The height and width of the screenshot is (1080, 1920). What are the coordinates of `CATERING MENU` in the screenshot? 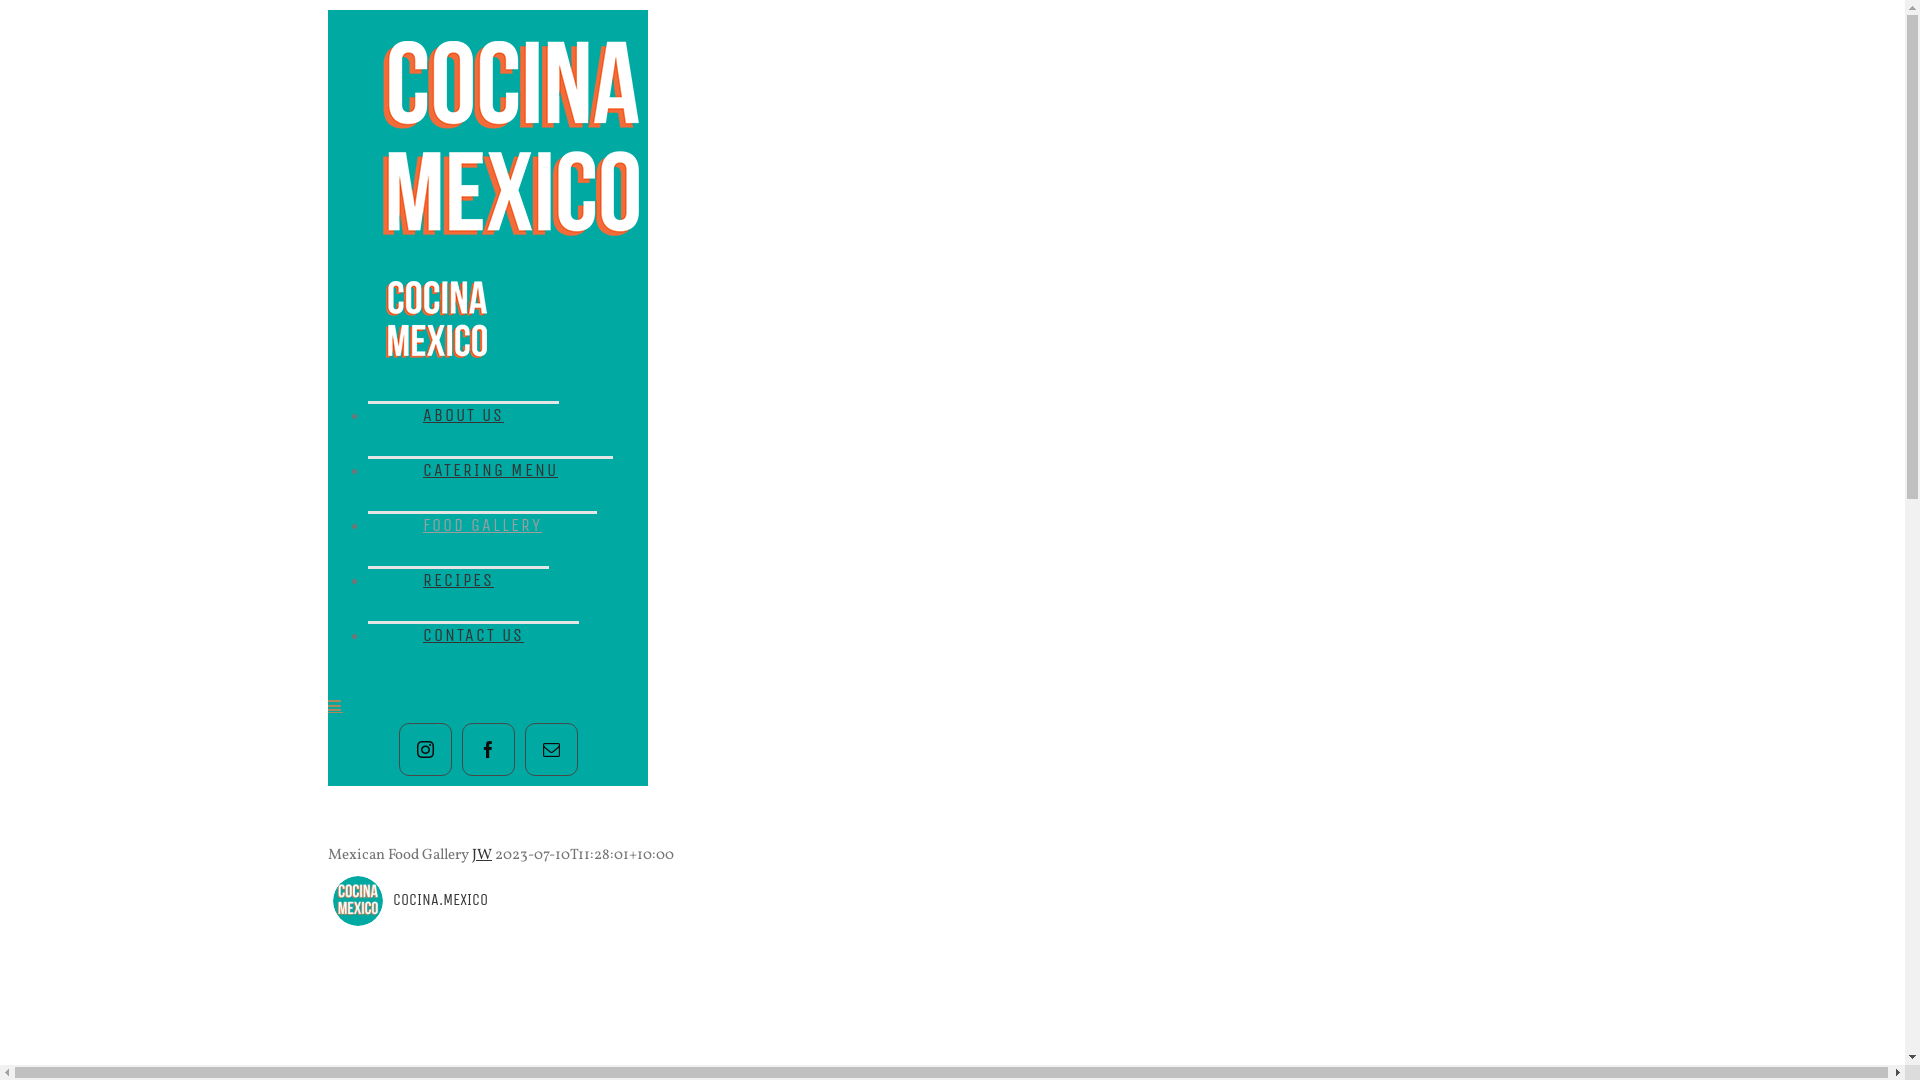 It's located at (490, 468).